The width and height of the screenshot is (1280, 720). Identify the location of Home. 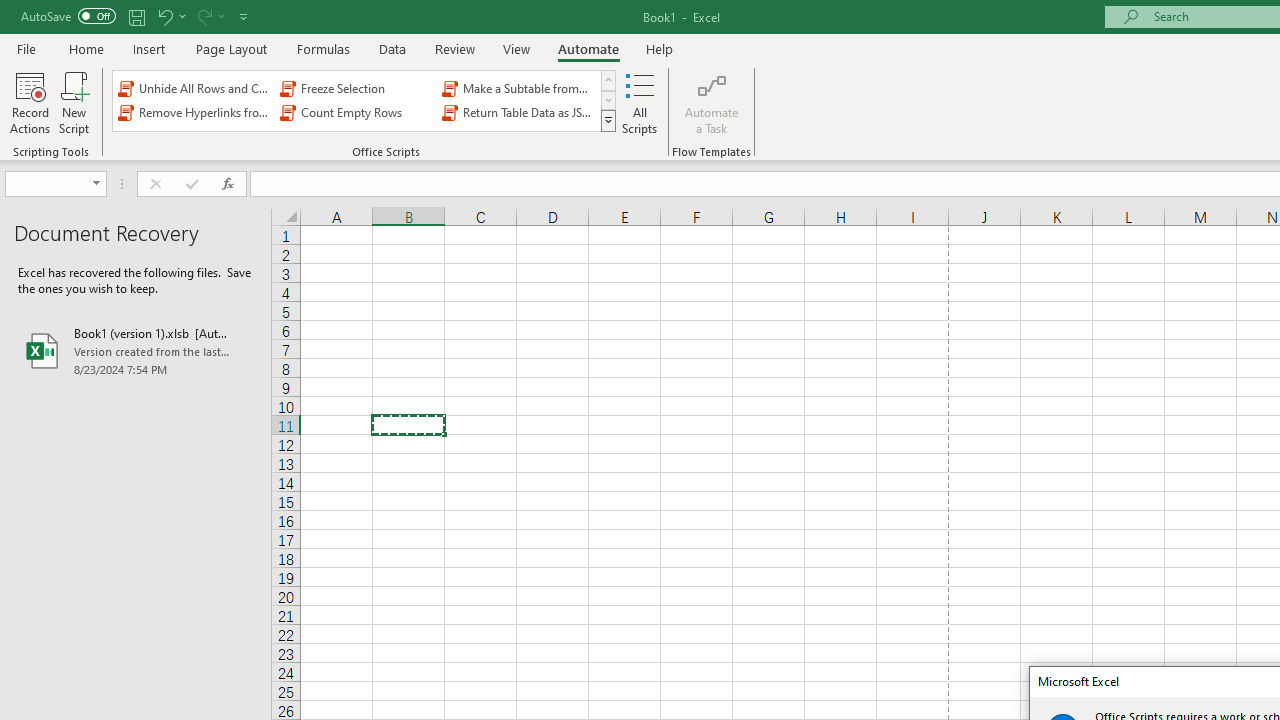
(86, 48).